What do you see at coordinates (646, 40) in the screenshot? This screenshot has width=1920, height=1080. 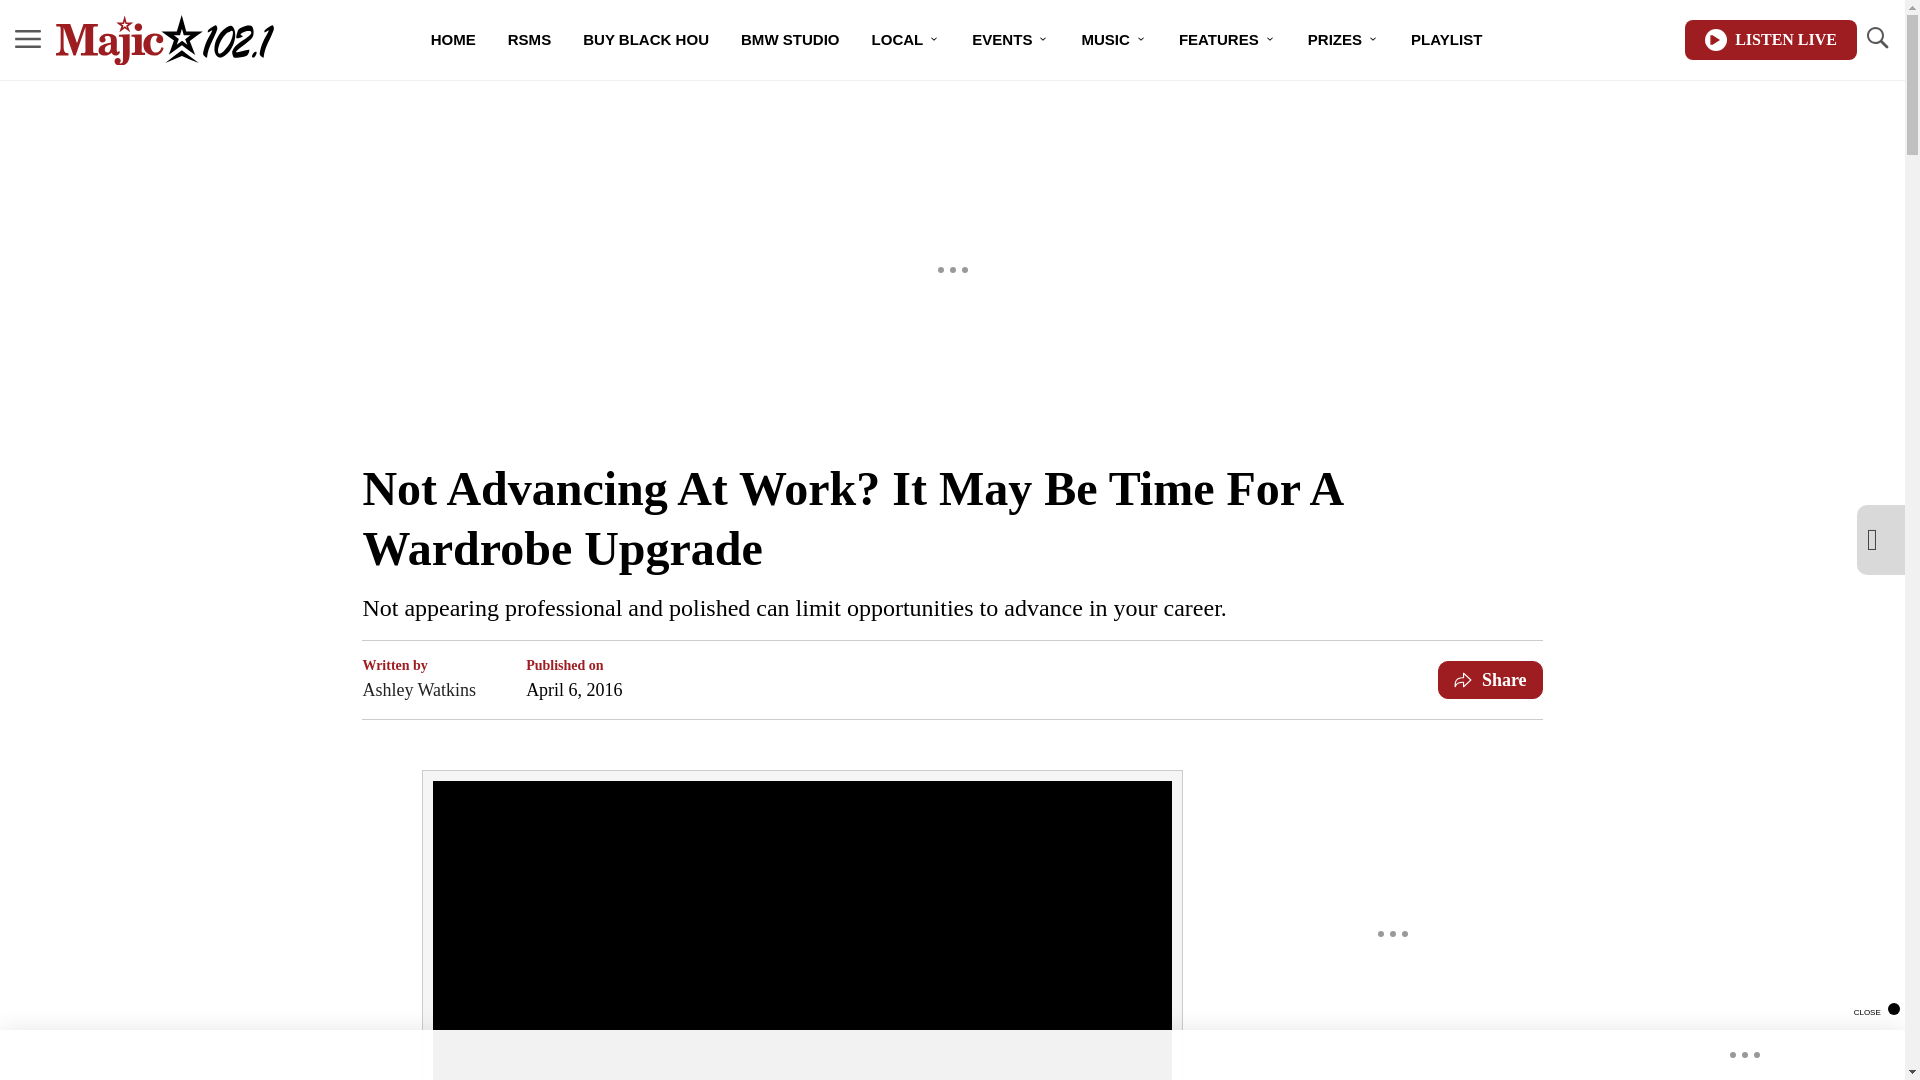 I see `BUY BLACK HOU` at bounding box center [646, 40].